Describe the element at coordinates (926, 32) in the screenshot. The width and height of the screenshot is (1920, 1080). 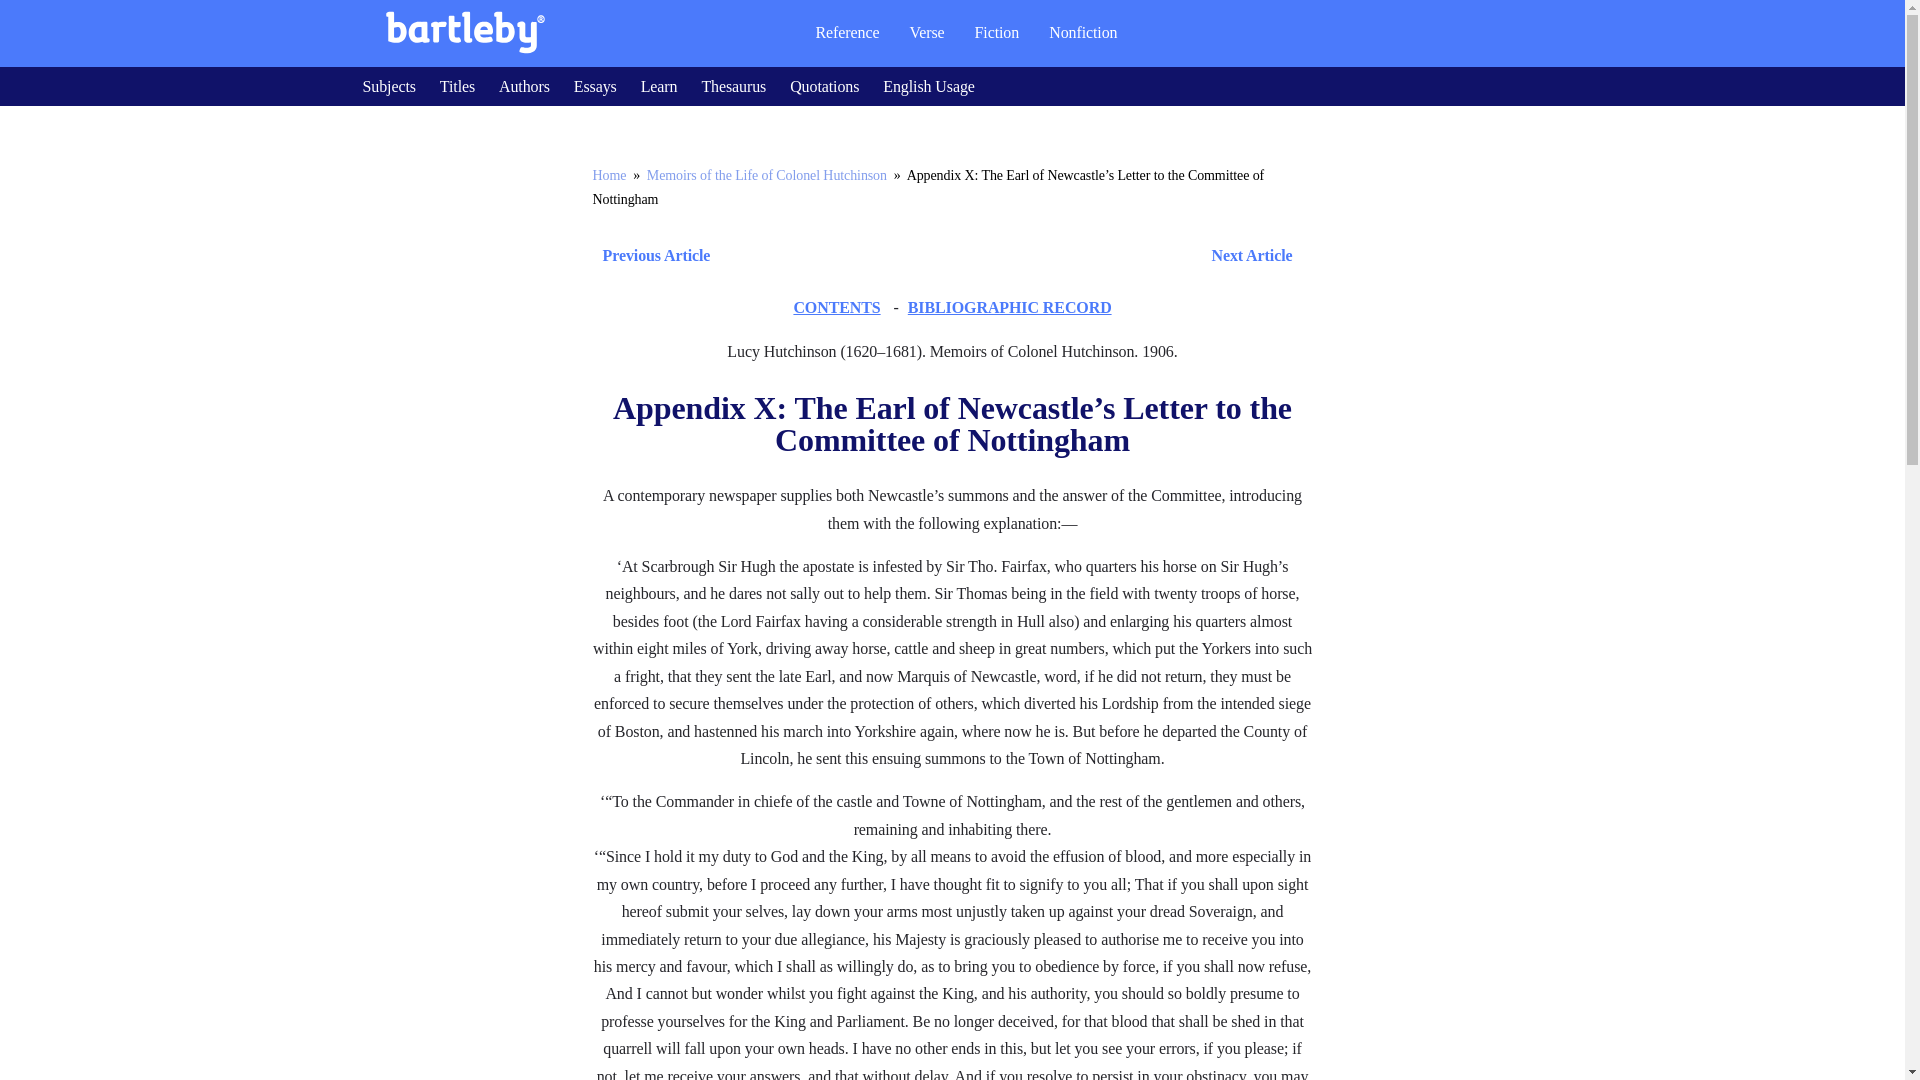
I see `Verse` at that location.